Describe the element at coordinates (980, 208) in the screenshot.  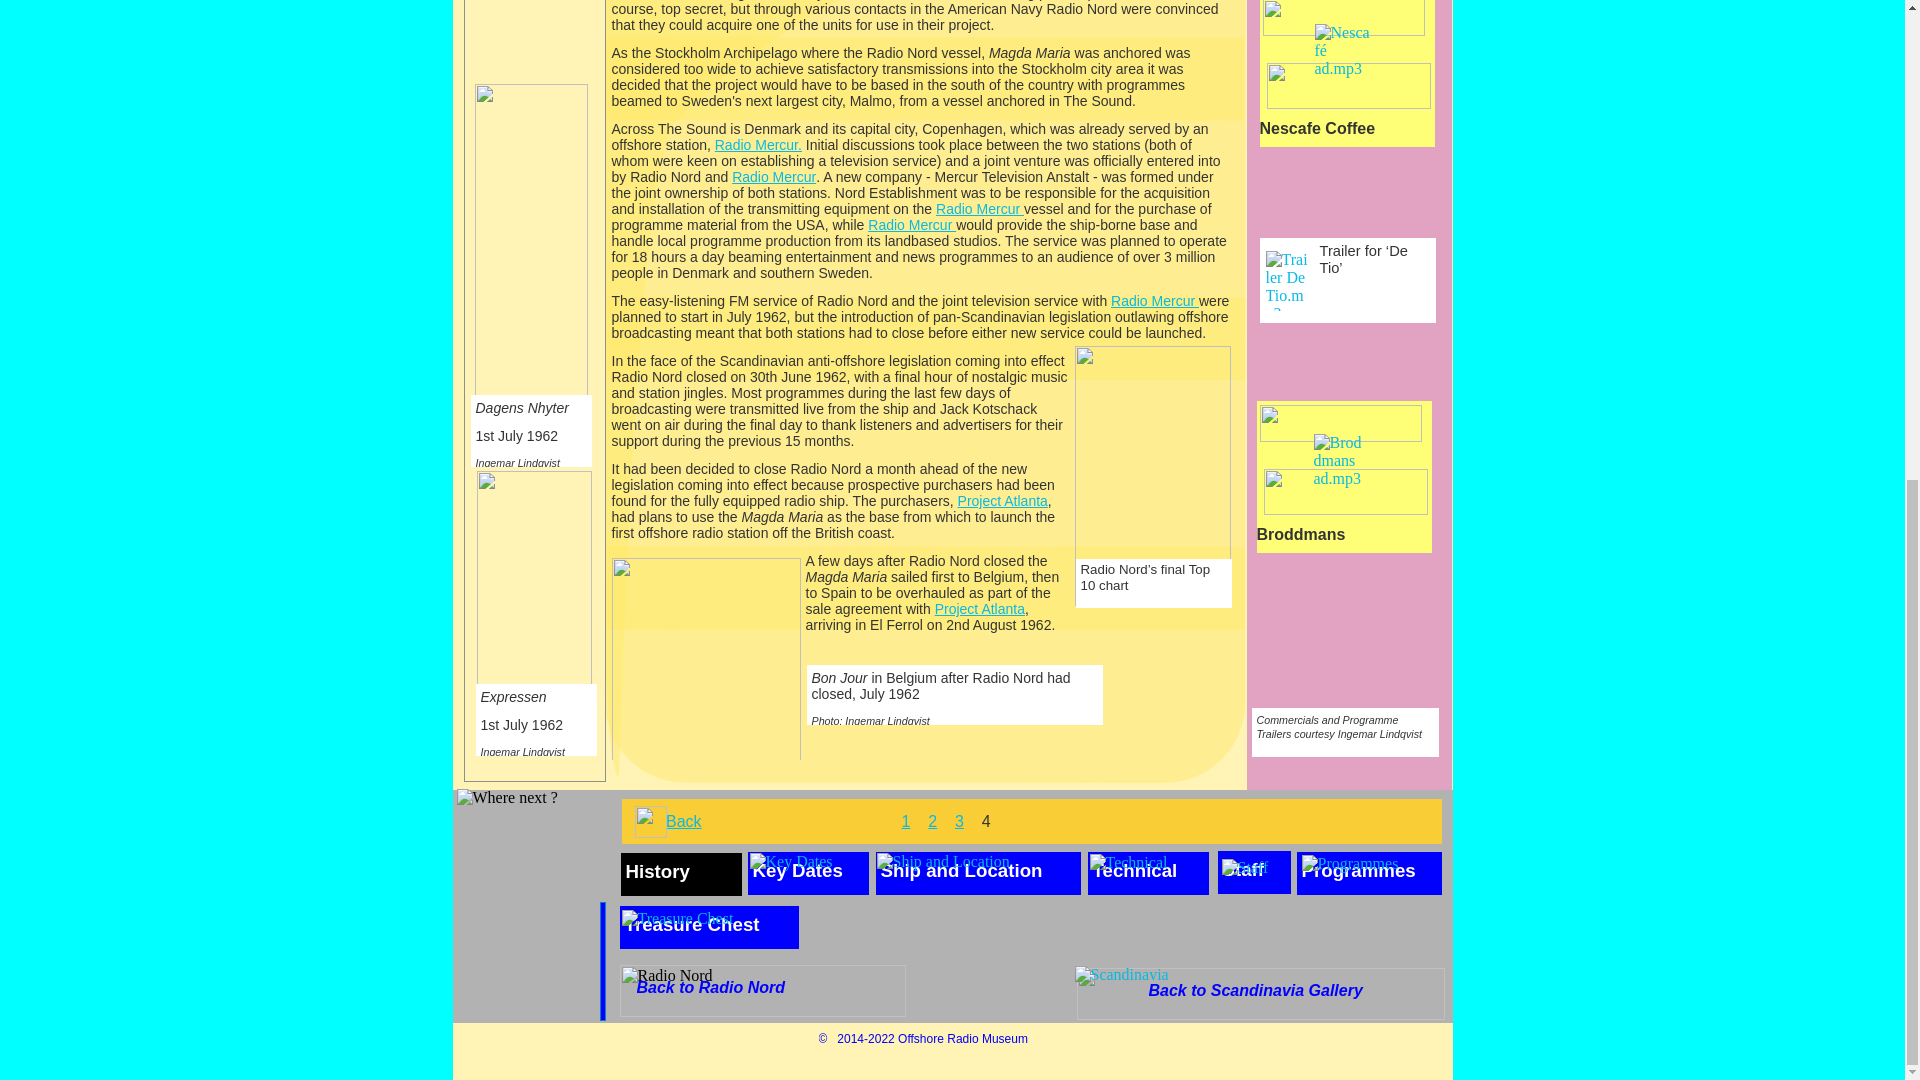
I see `Radio Mercur` at that location.